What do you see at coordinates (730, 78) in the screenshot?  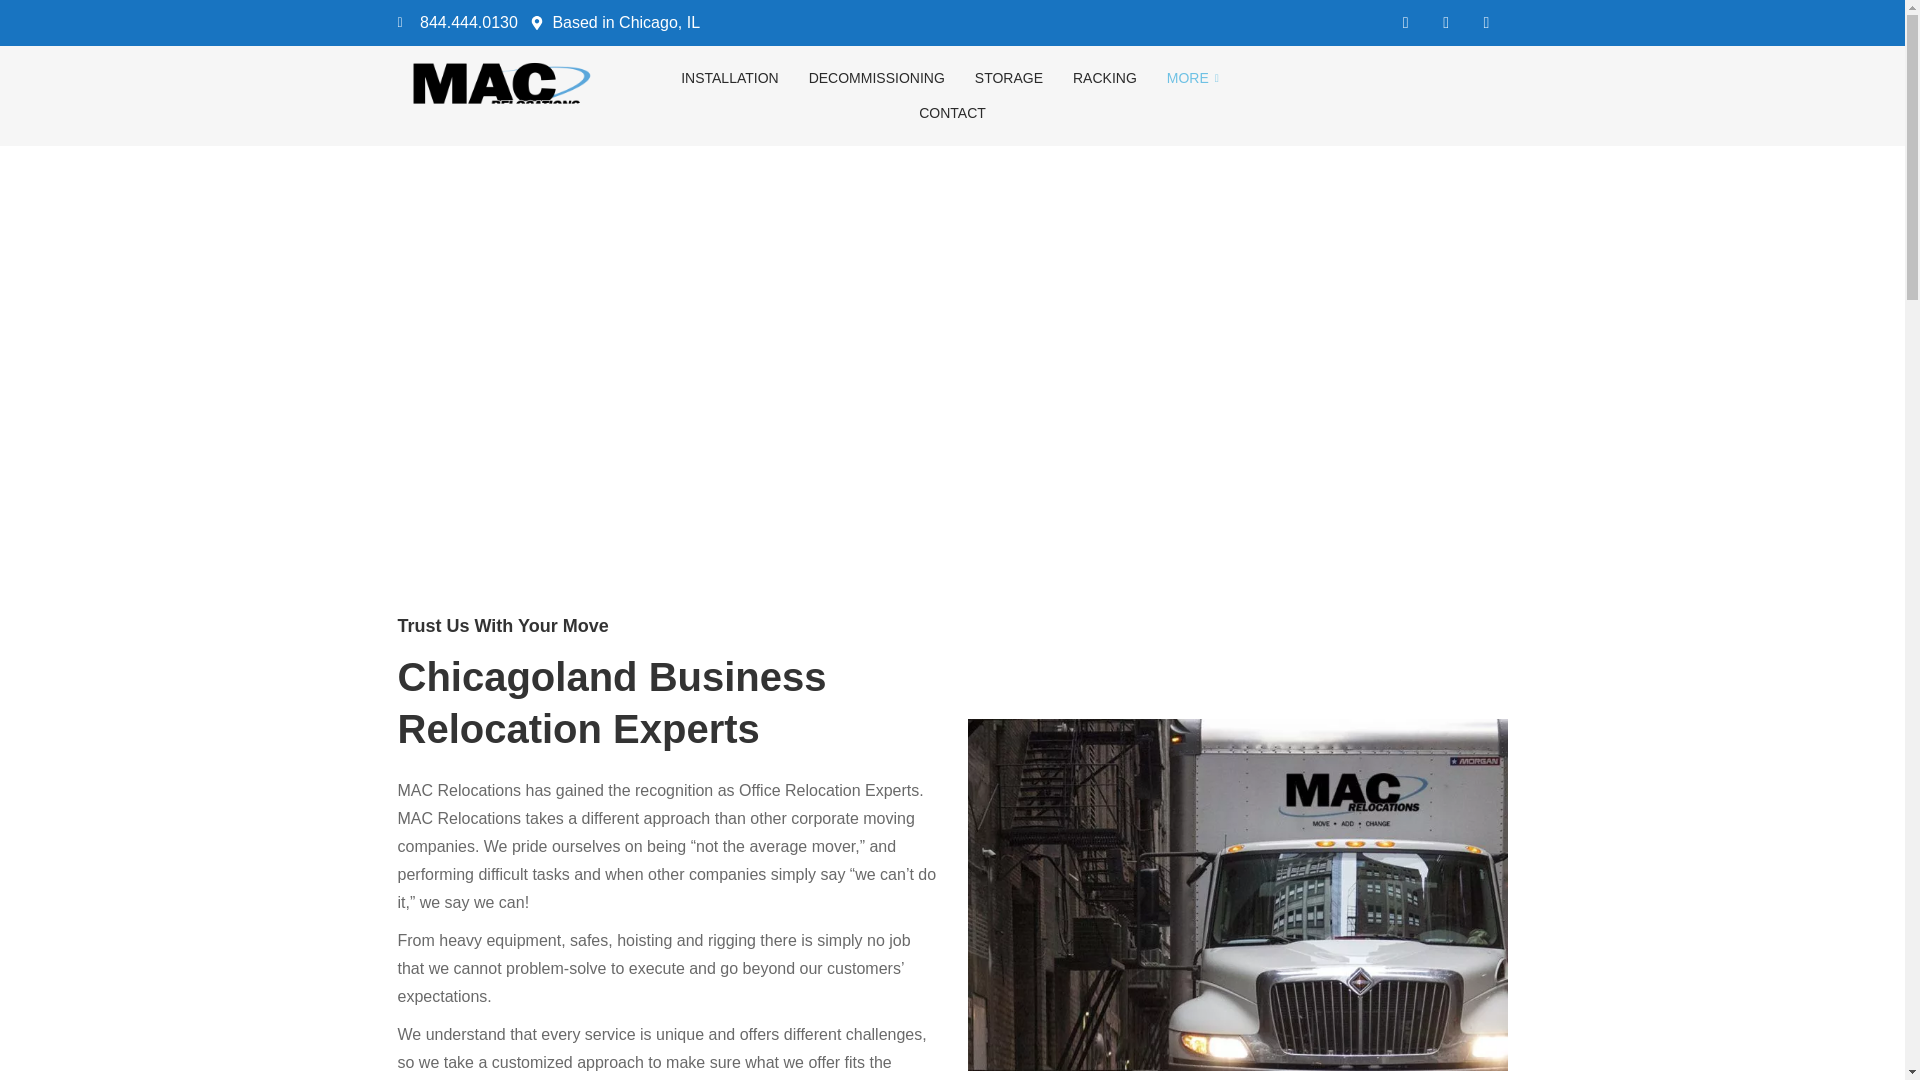 I see `INSTALLATION` at bounding box center [730, 78].